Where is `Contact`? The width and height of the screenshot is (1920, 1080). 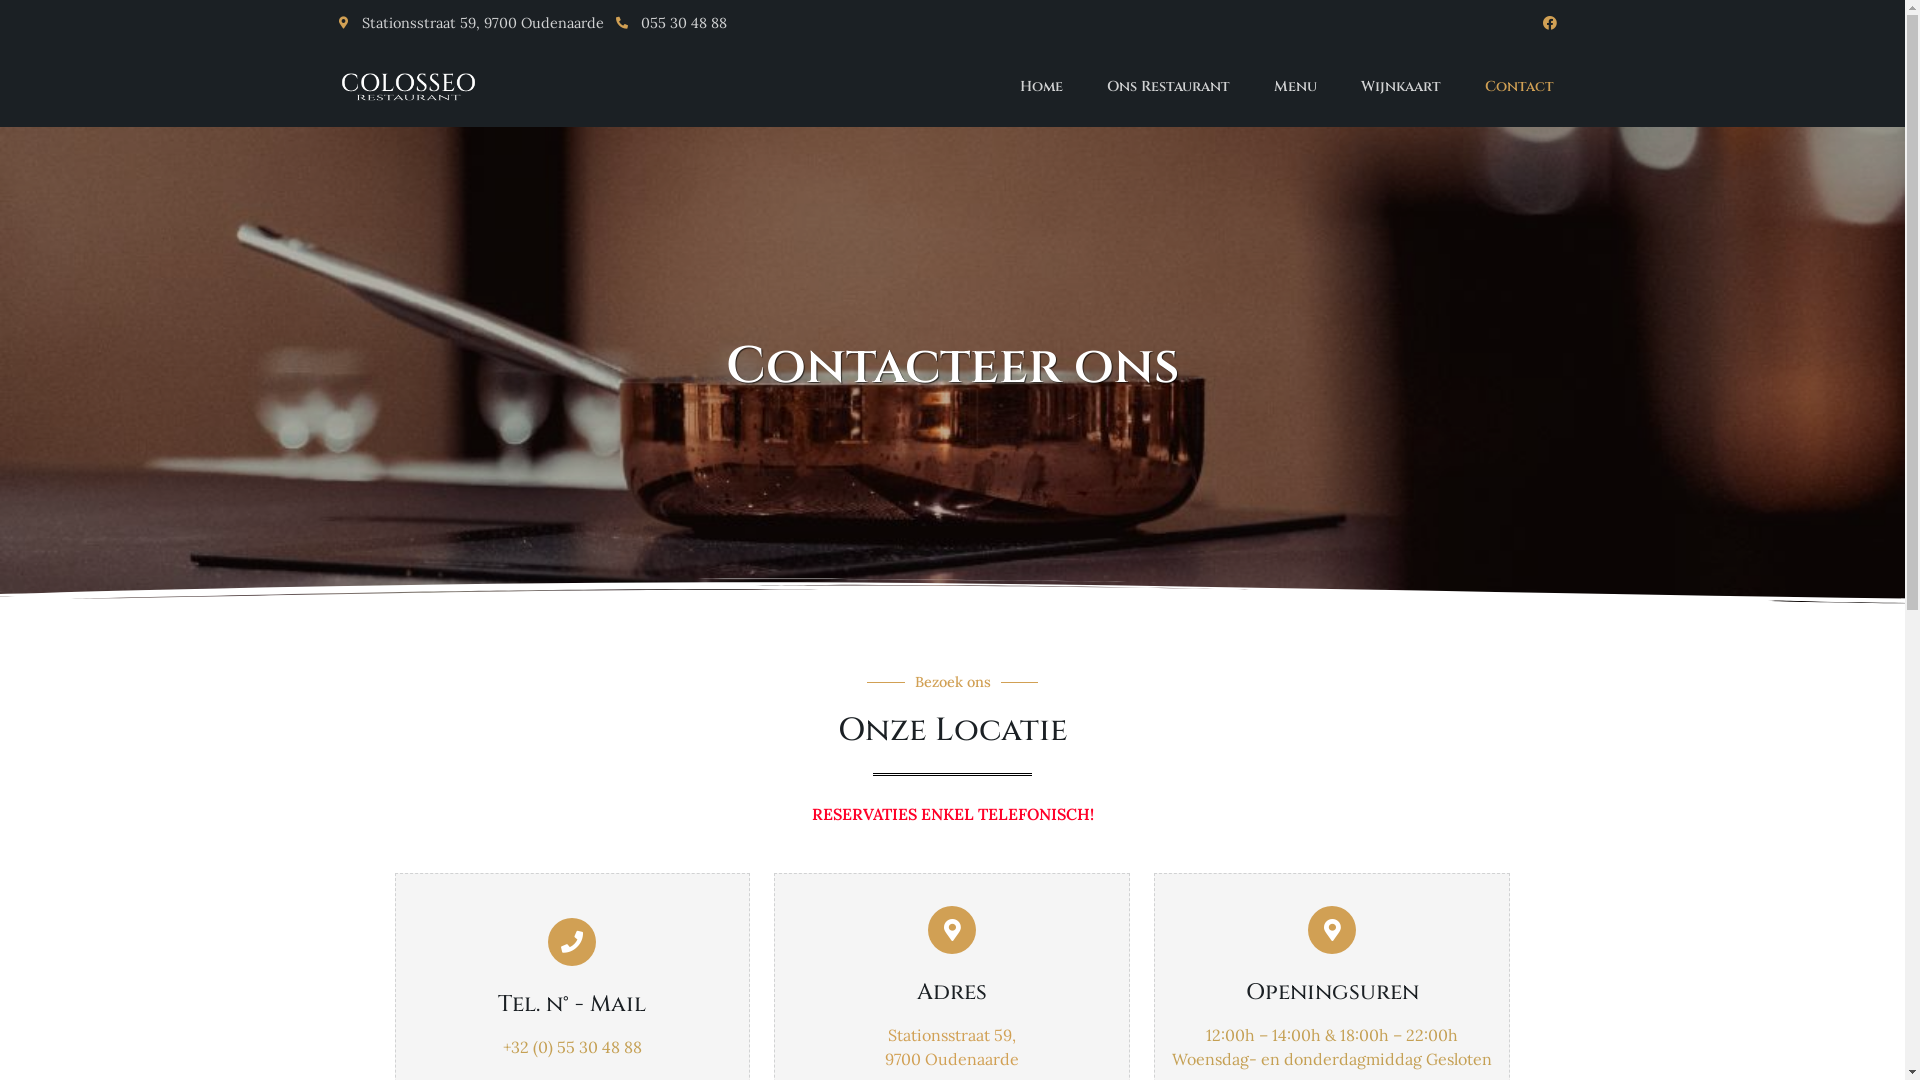 Contact is located at coordinates (1518, 87).